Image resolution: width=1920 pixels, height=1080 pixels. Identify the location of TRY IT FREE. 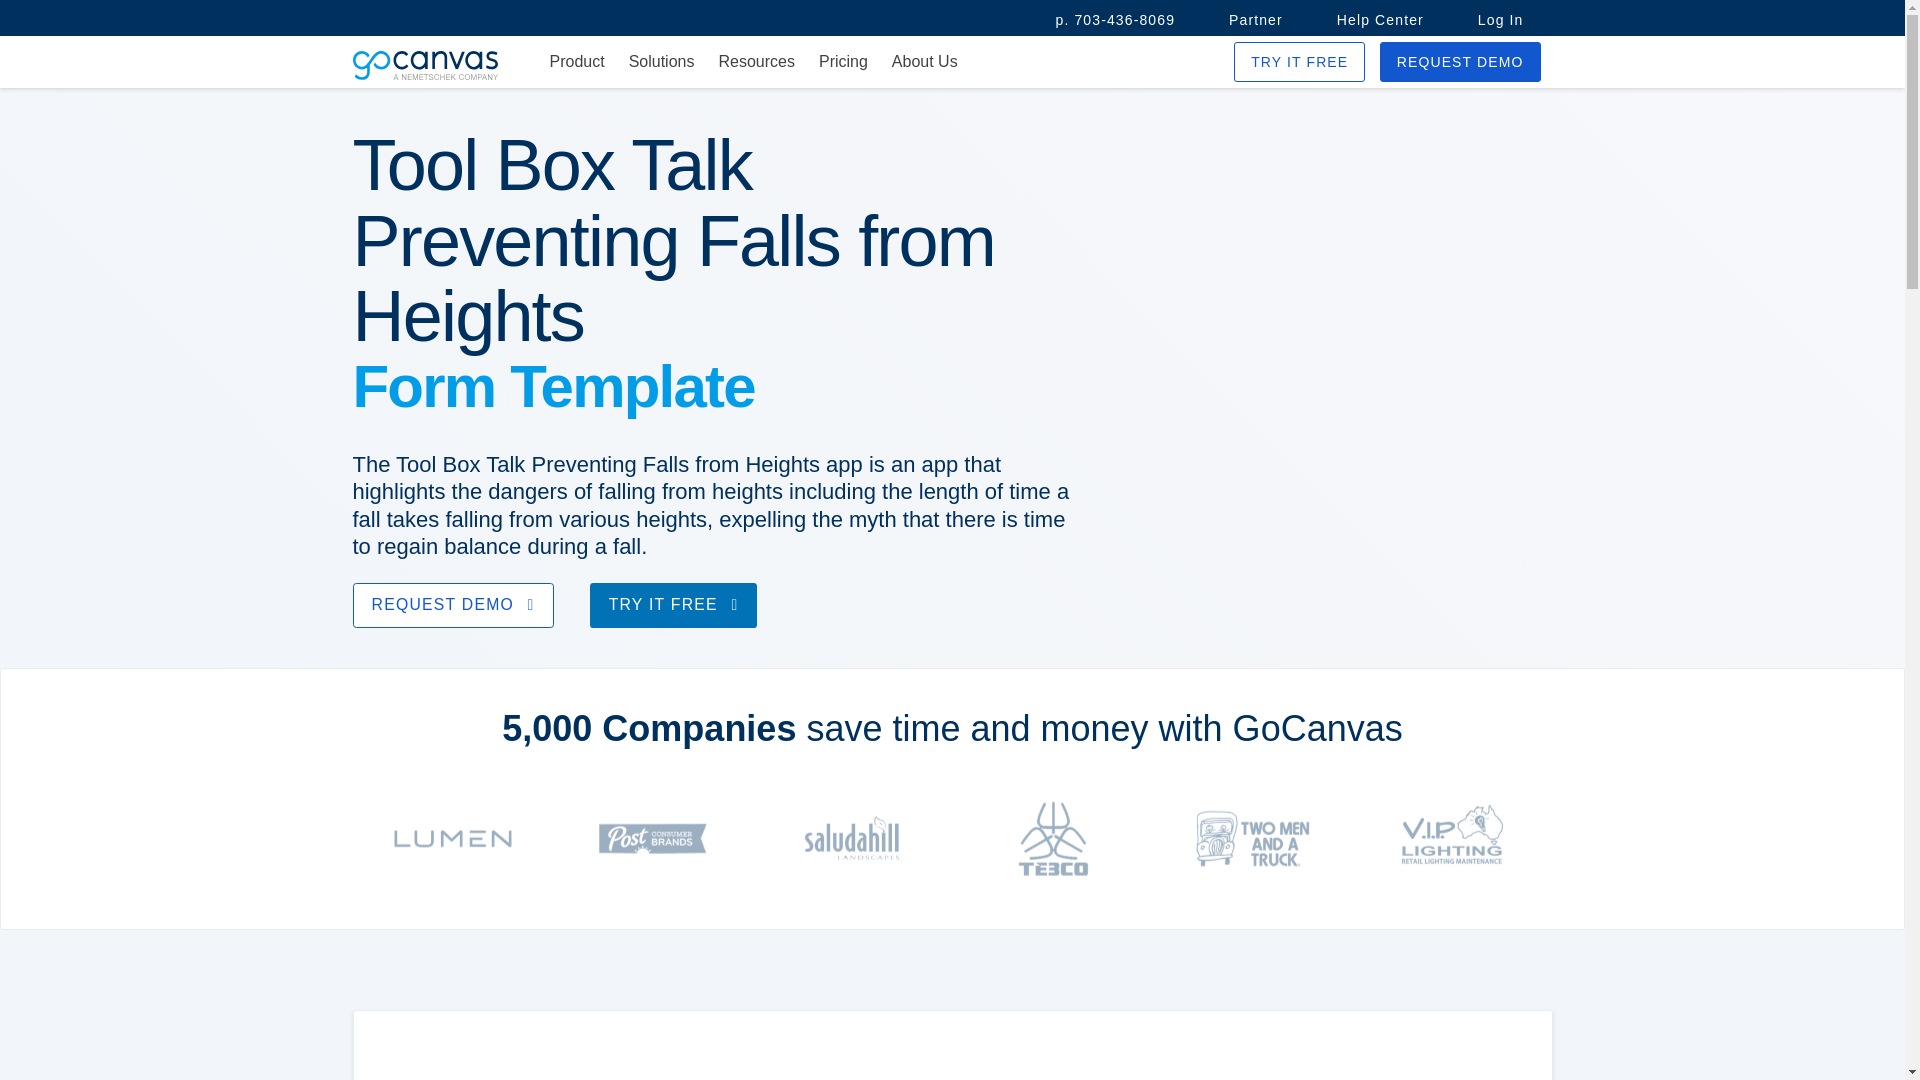
(674, 605).